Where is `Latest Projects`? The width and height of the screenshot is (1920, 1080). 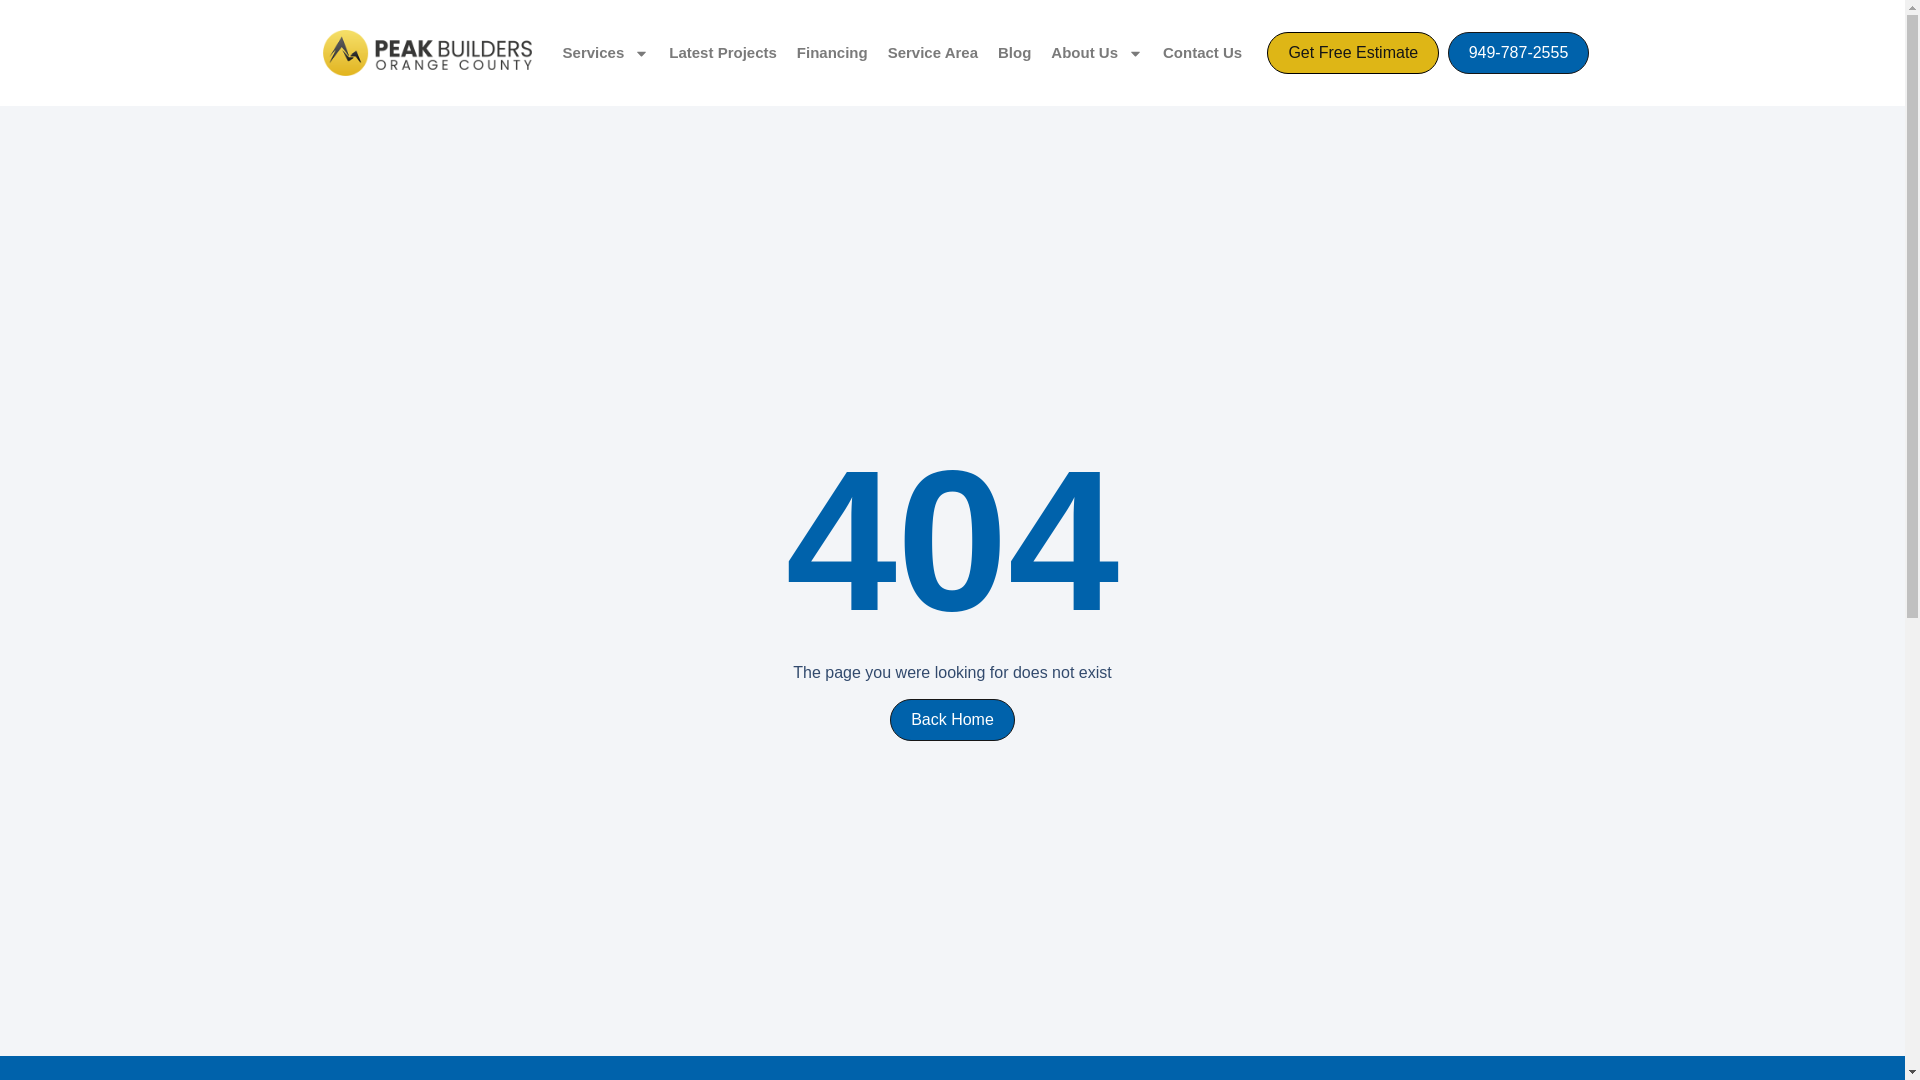
Latest Projects is located at coordinates (722, 52).